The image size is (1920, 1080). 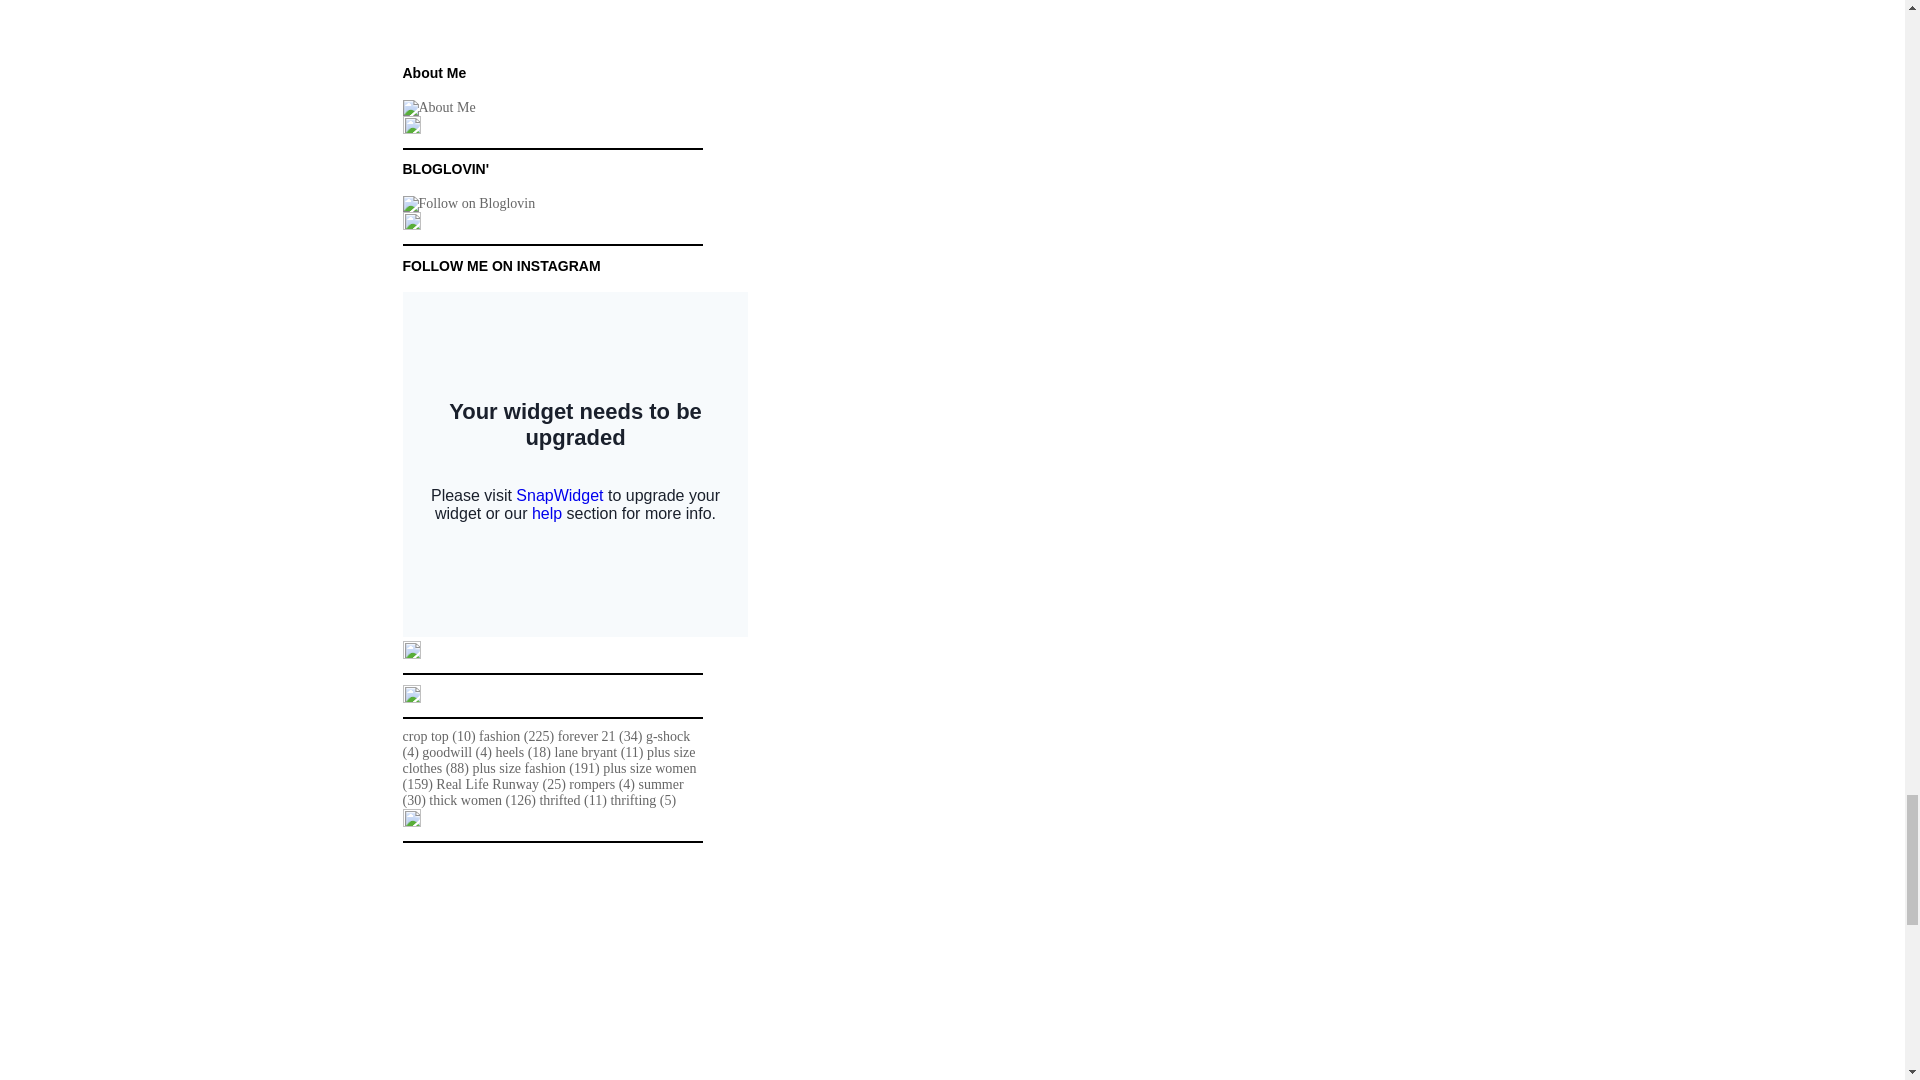 What do you see at coordinates (410, 130) in the screenshot?
I see `Edit` at bounding box center [410, 130].